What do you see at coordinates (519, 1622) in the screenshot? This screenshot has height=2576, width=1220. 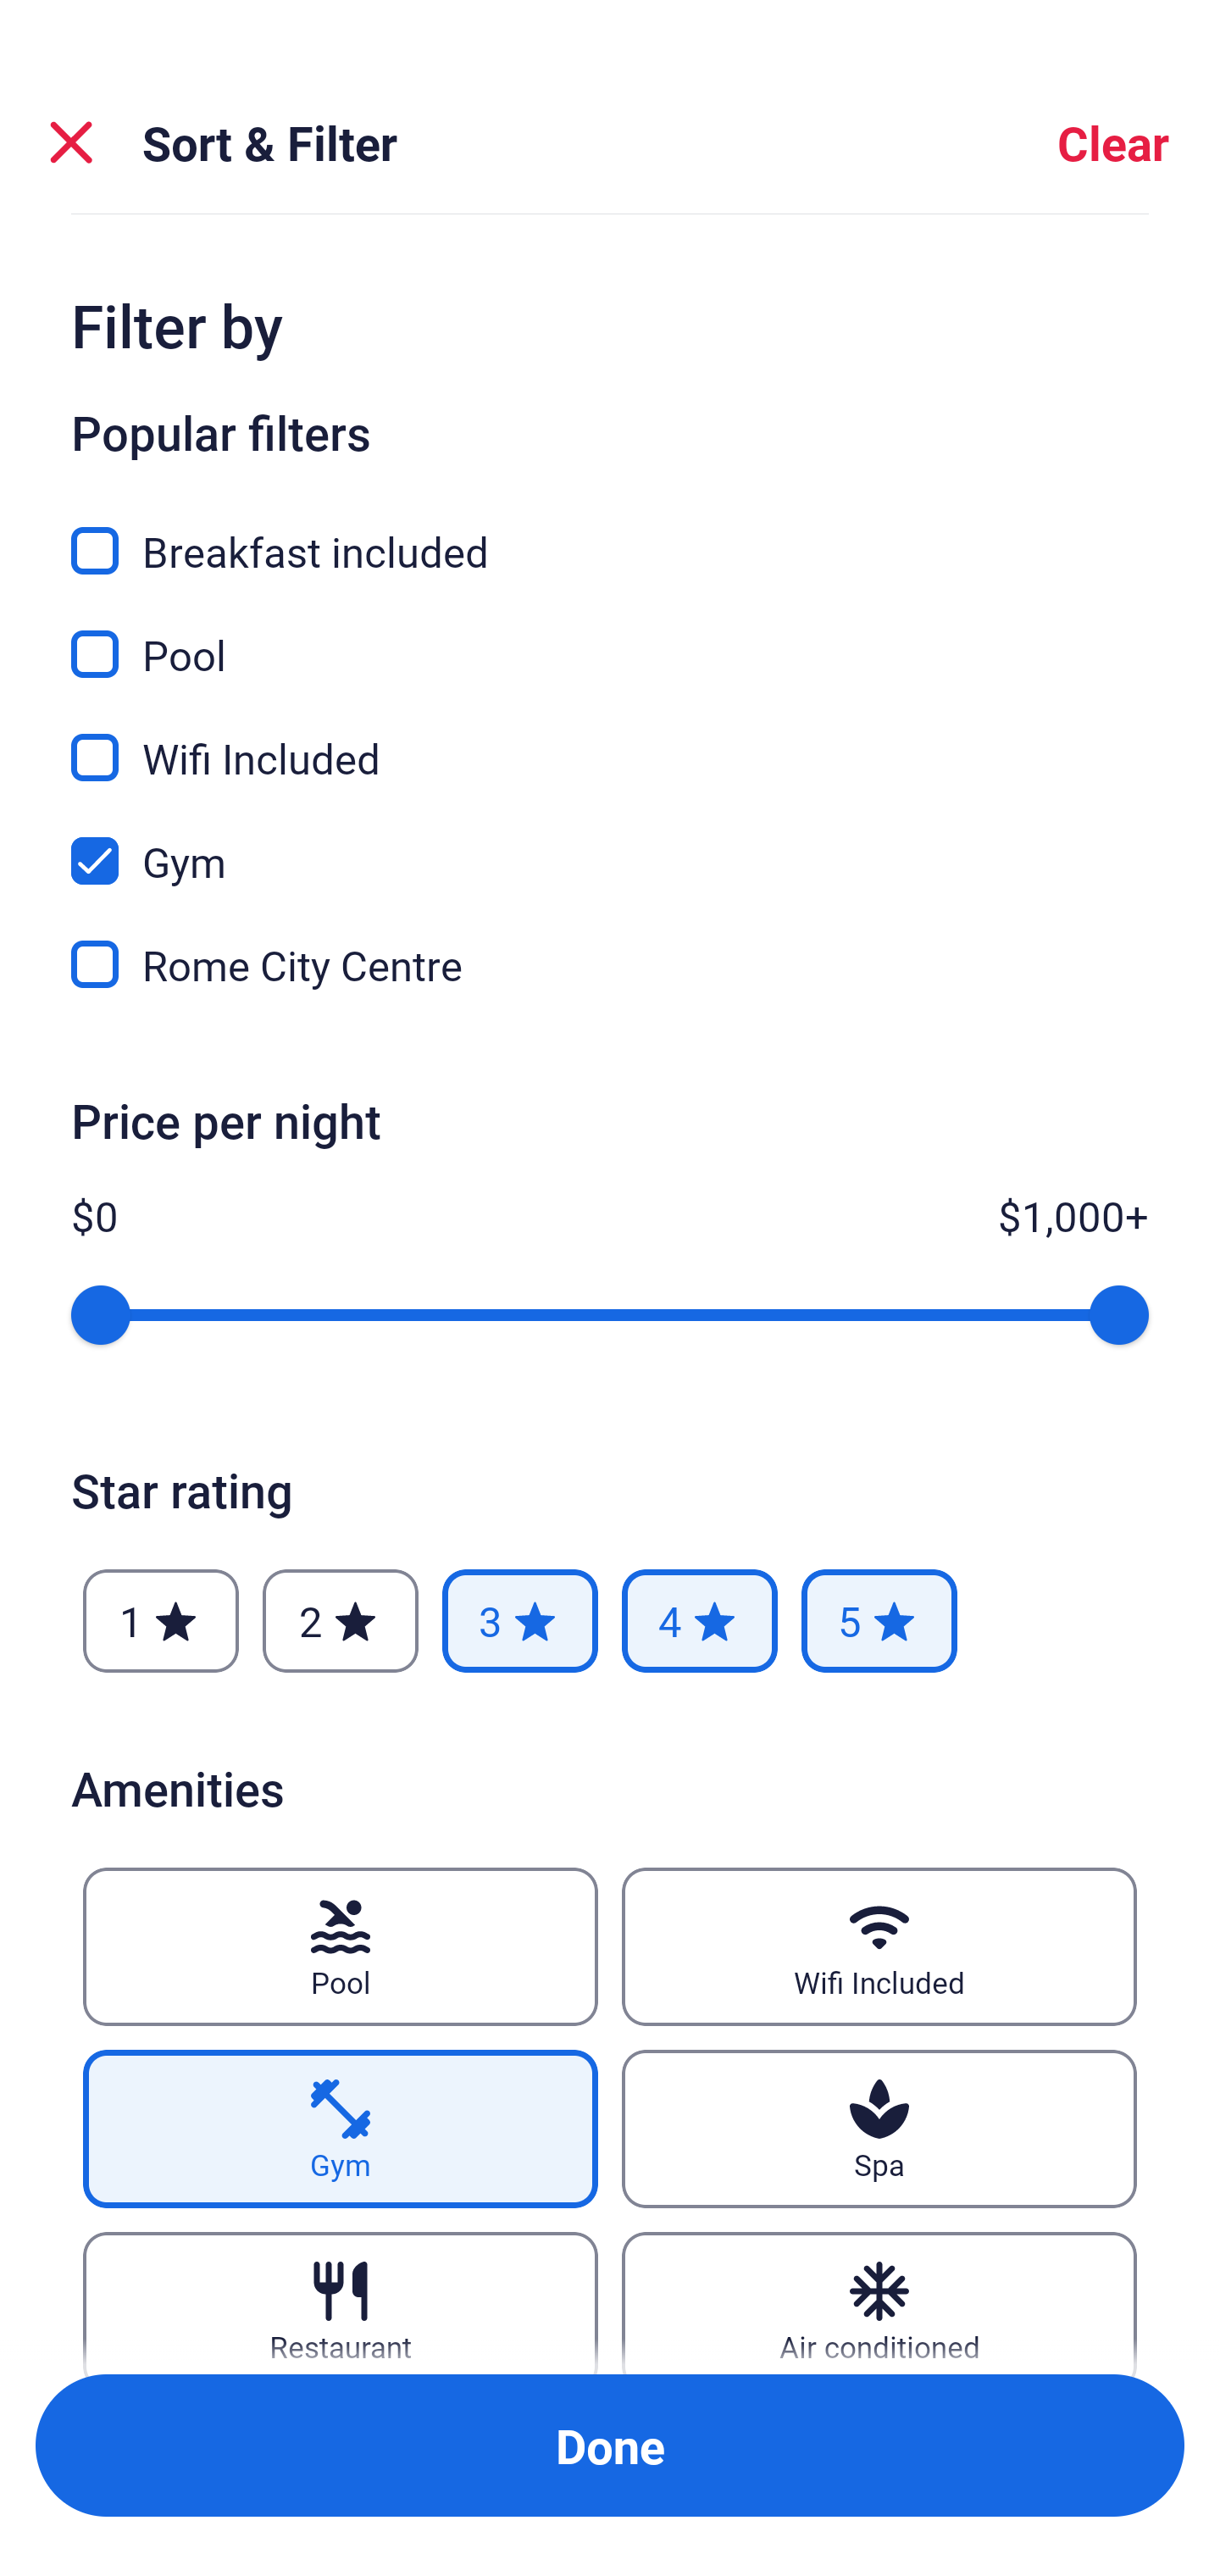 I see `3` at bounding box center [519, 1622].